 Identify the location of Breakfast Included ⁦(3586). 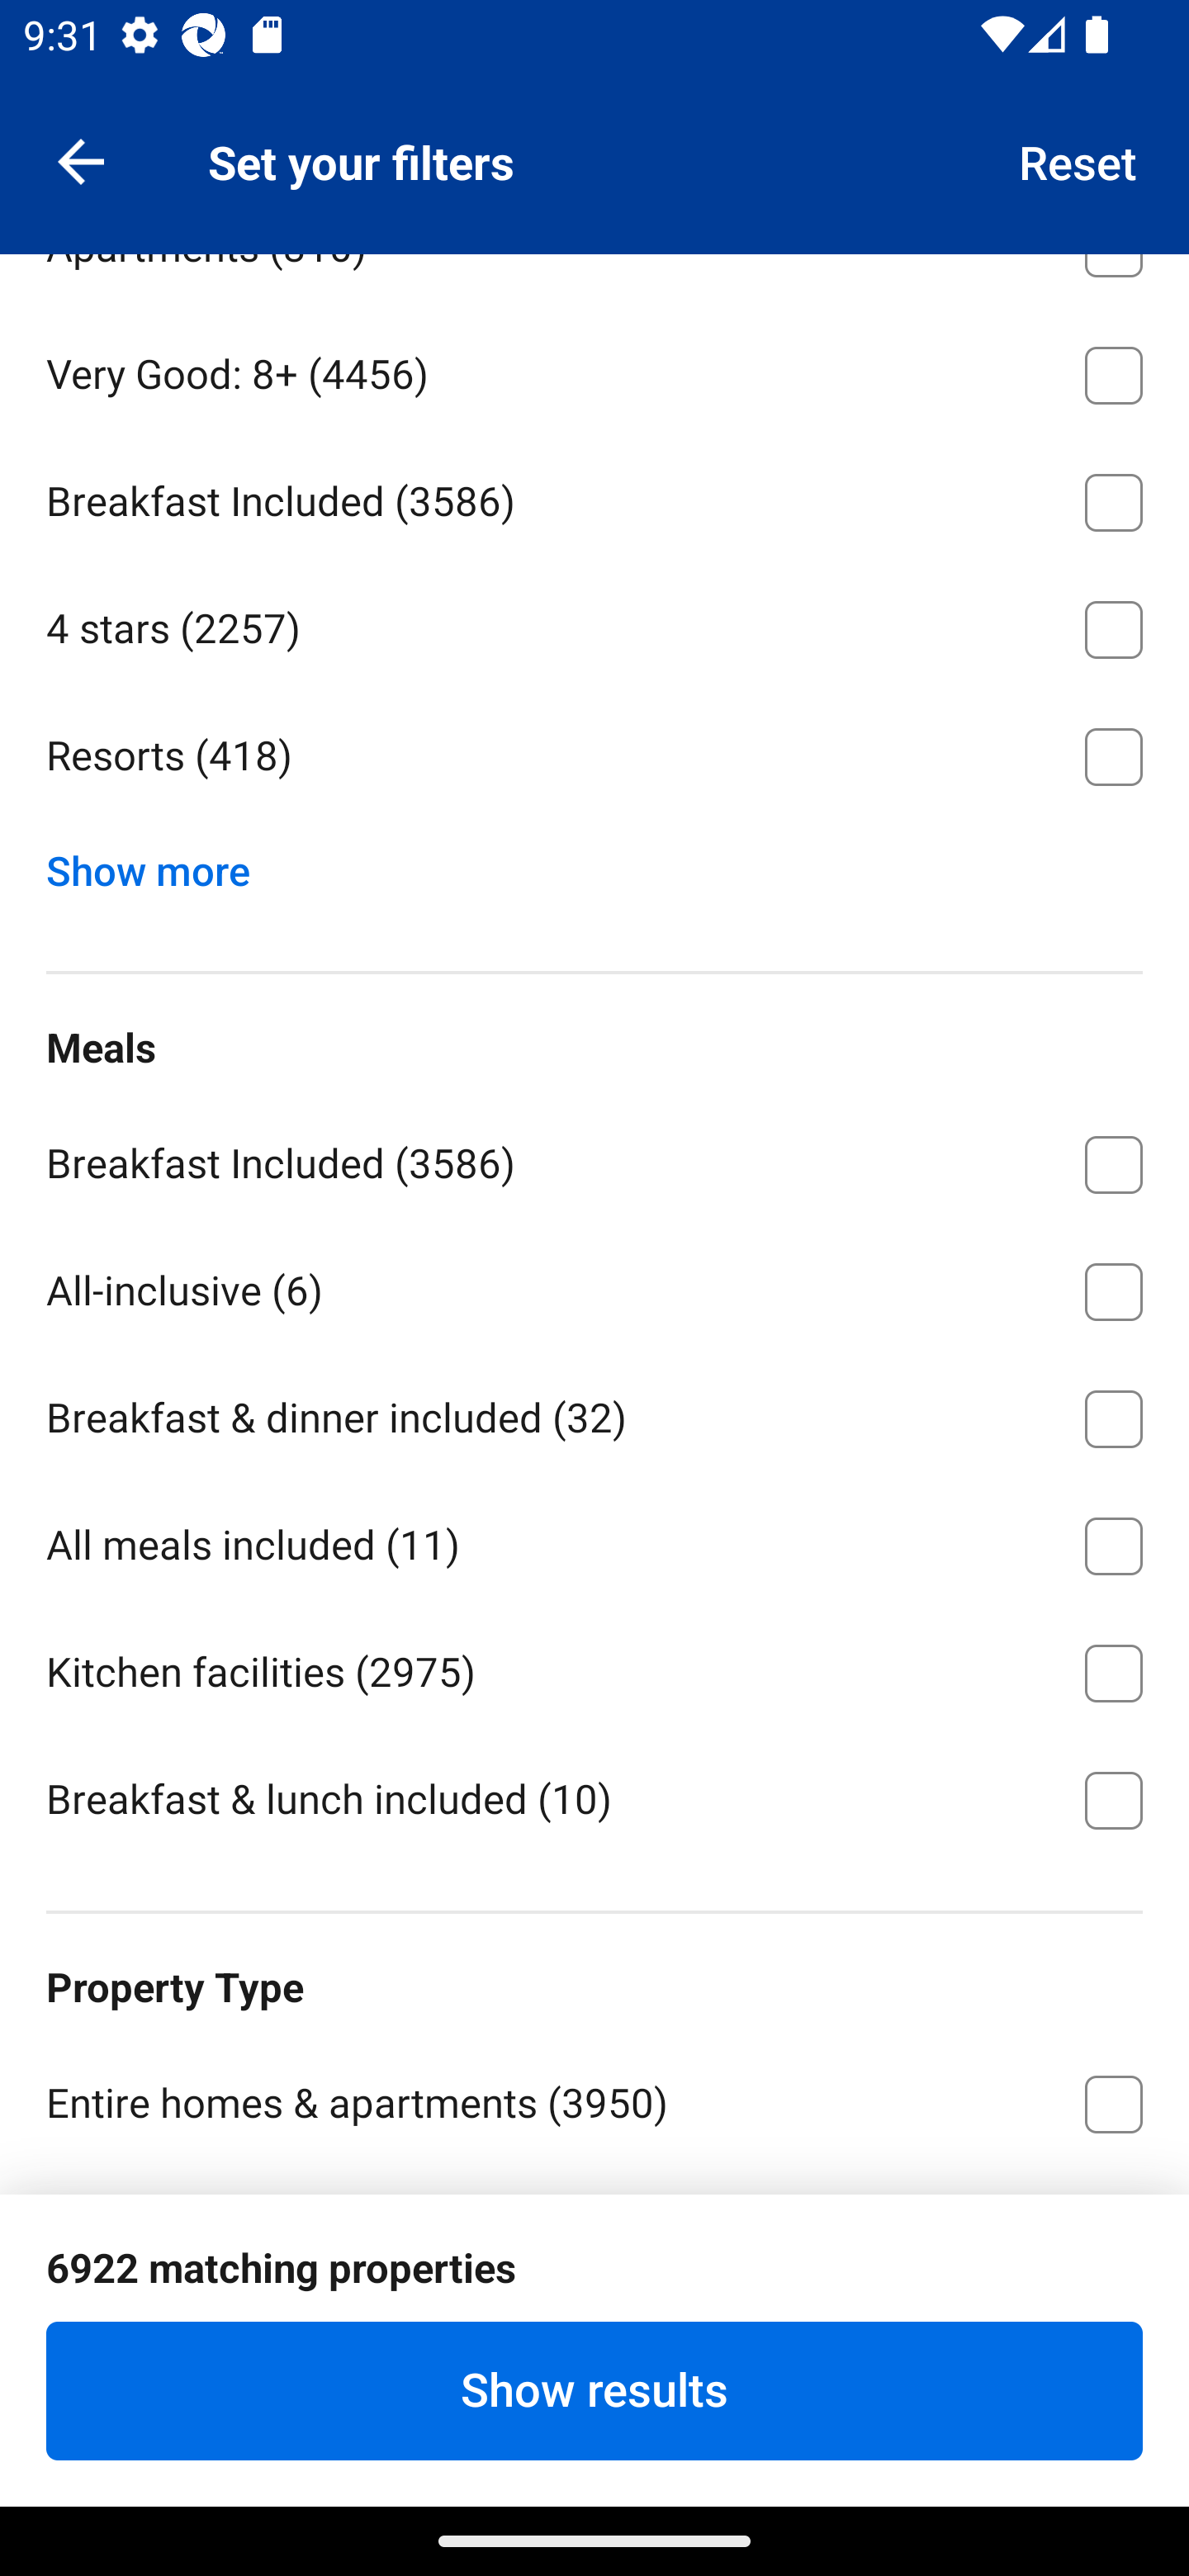
(594, 497).